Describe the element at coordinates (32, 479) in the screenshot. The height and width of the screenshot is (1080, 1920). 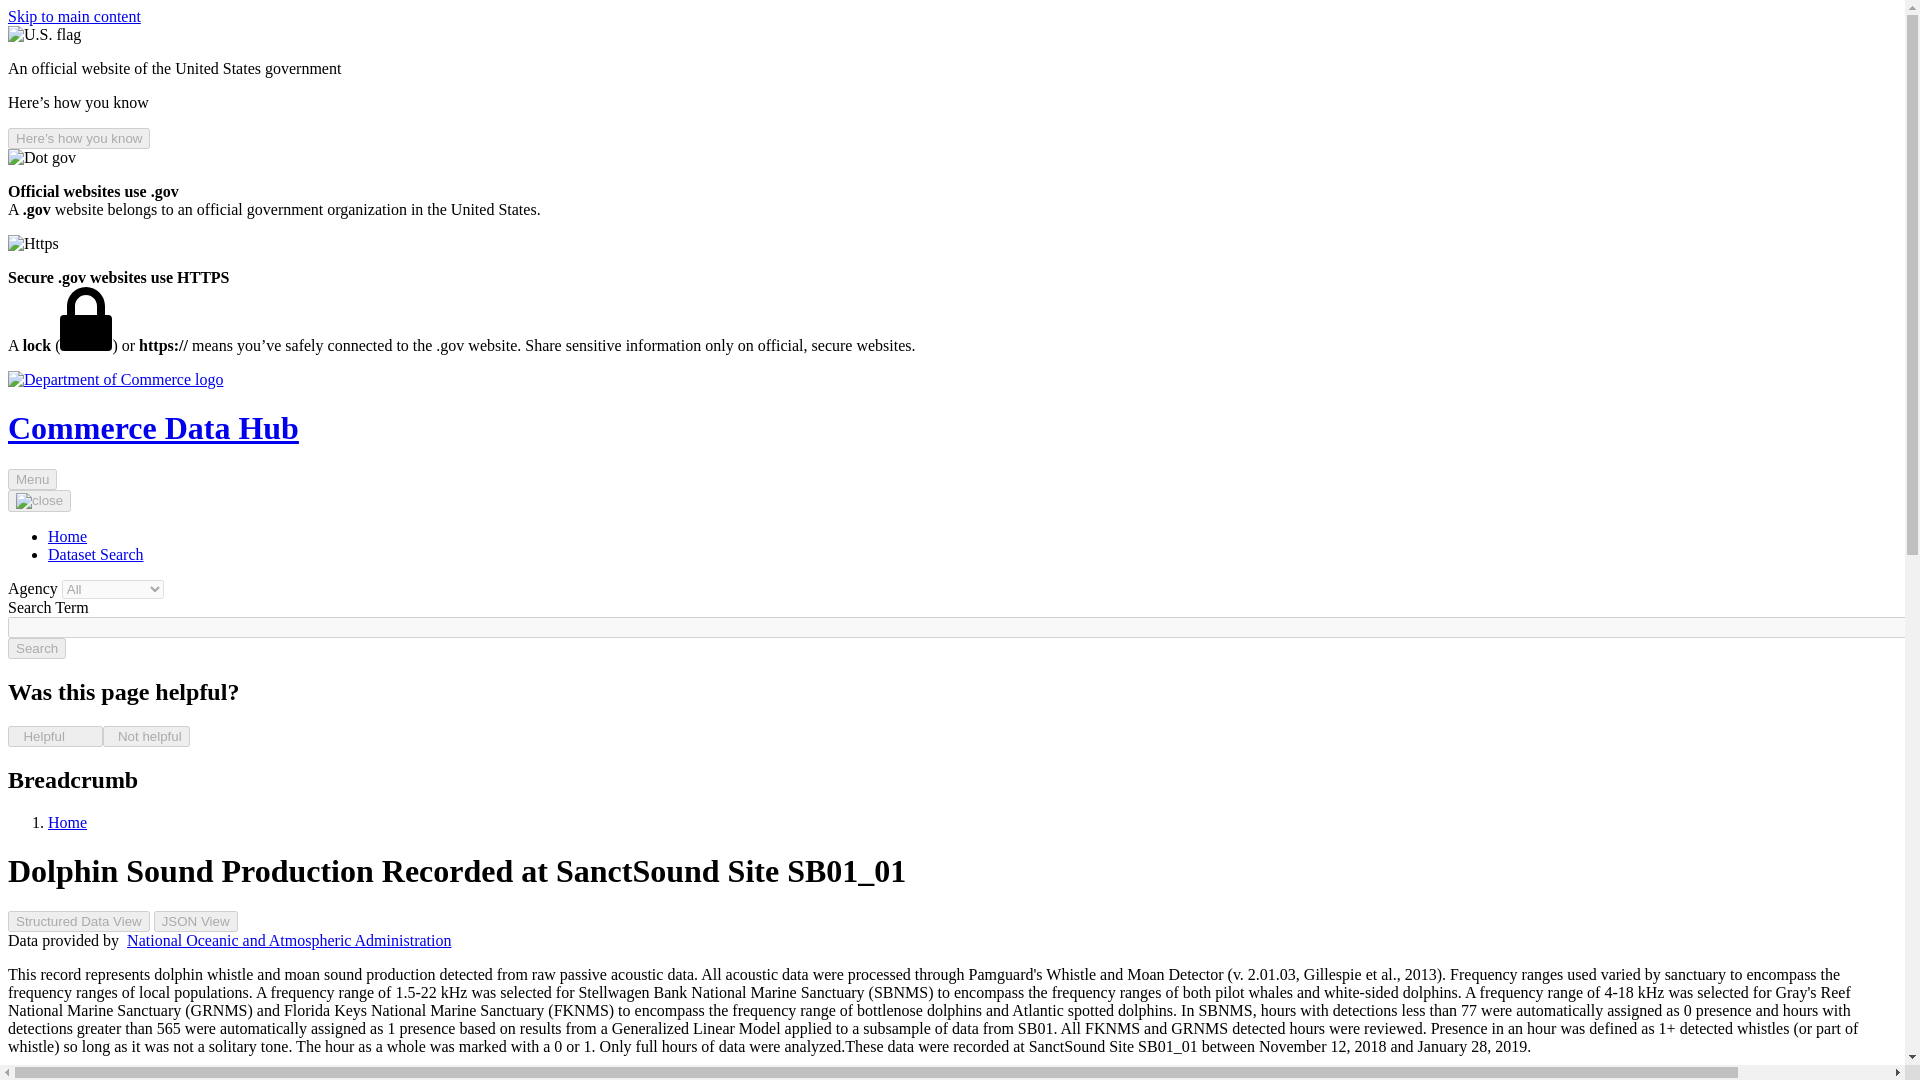
I see `Menu` at that location.